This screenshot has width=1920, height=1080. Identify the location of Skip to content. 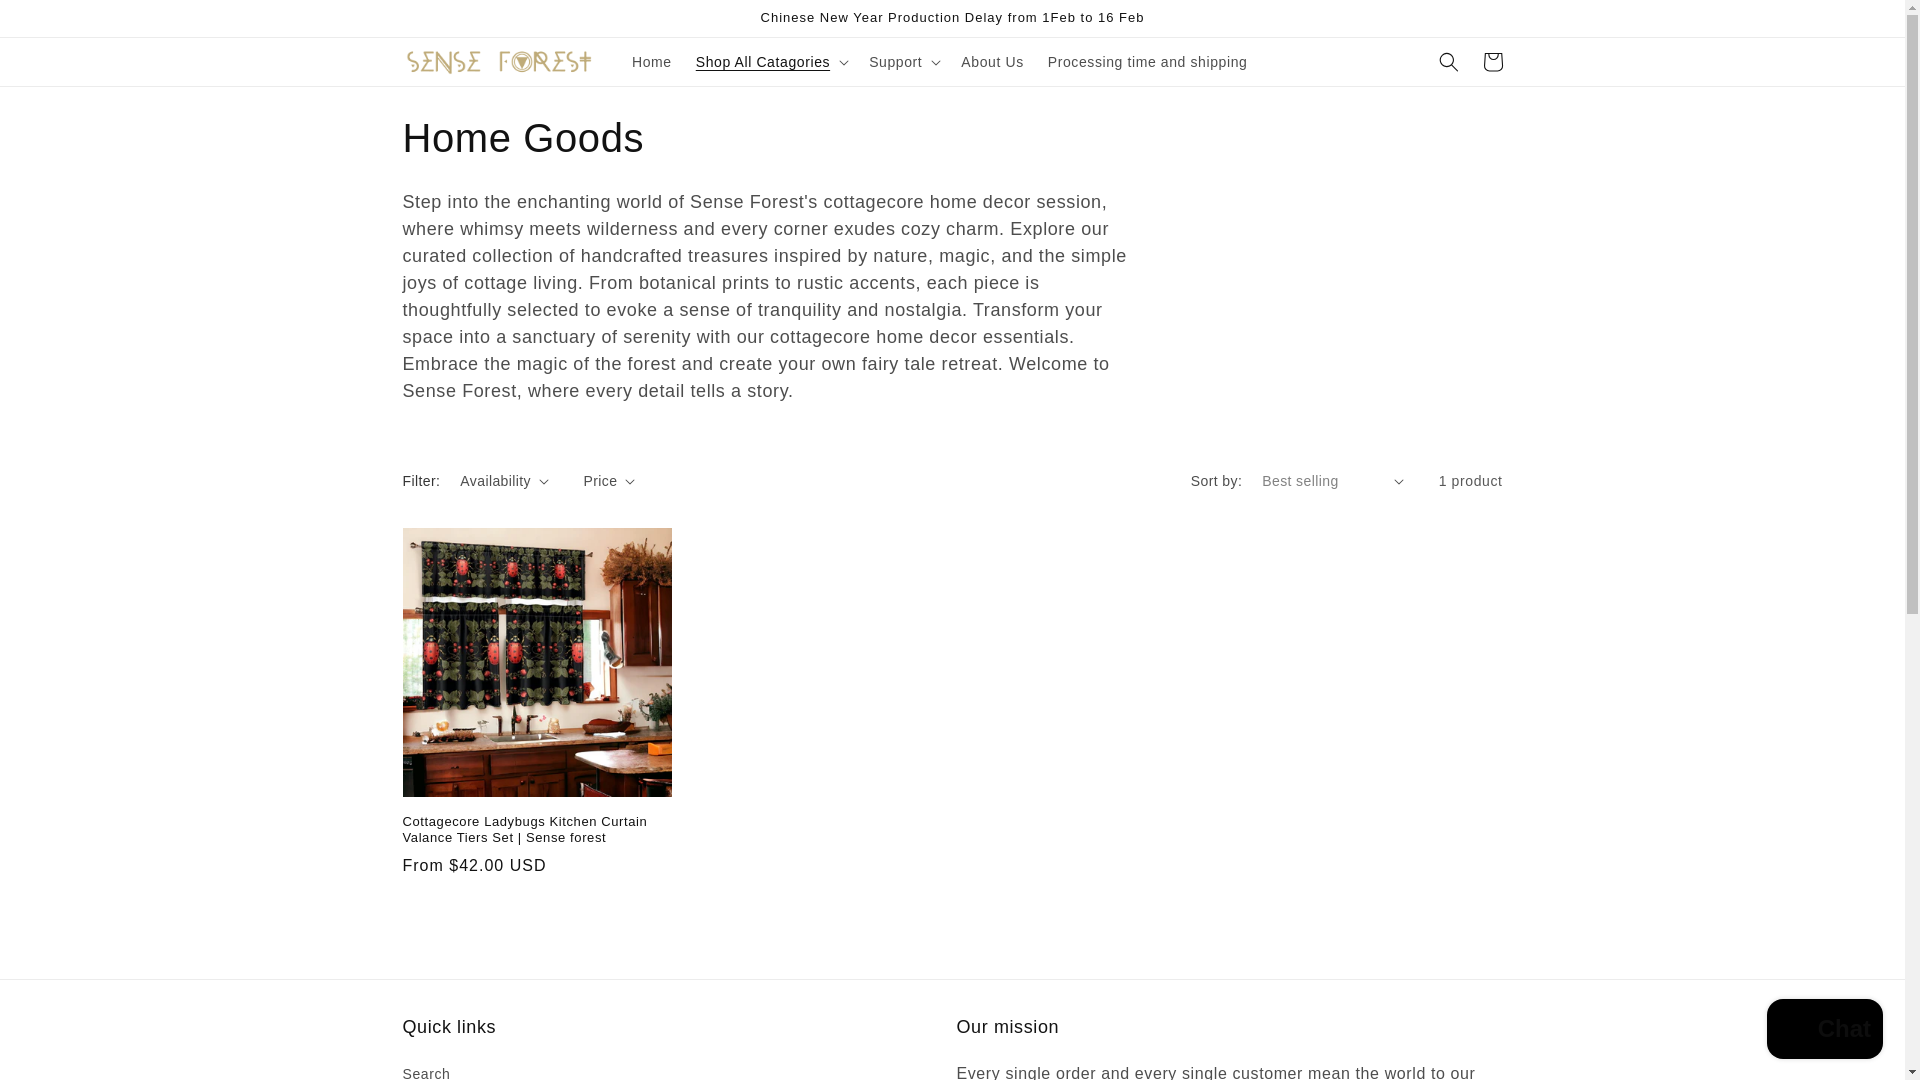
(60, 23).